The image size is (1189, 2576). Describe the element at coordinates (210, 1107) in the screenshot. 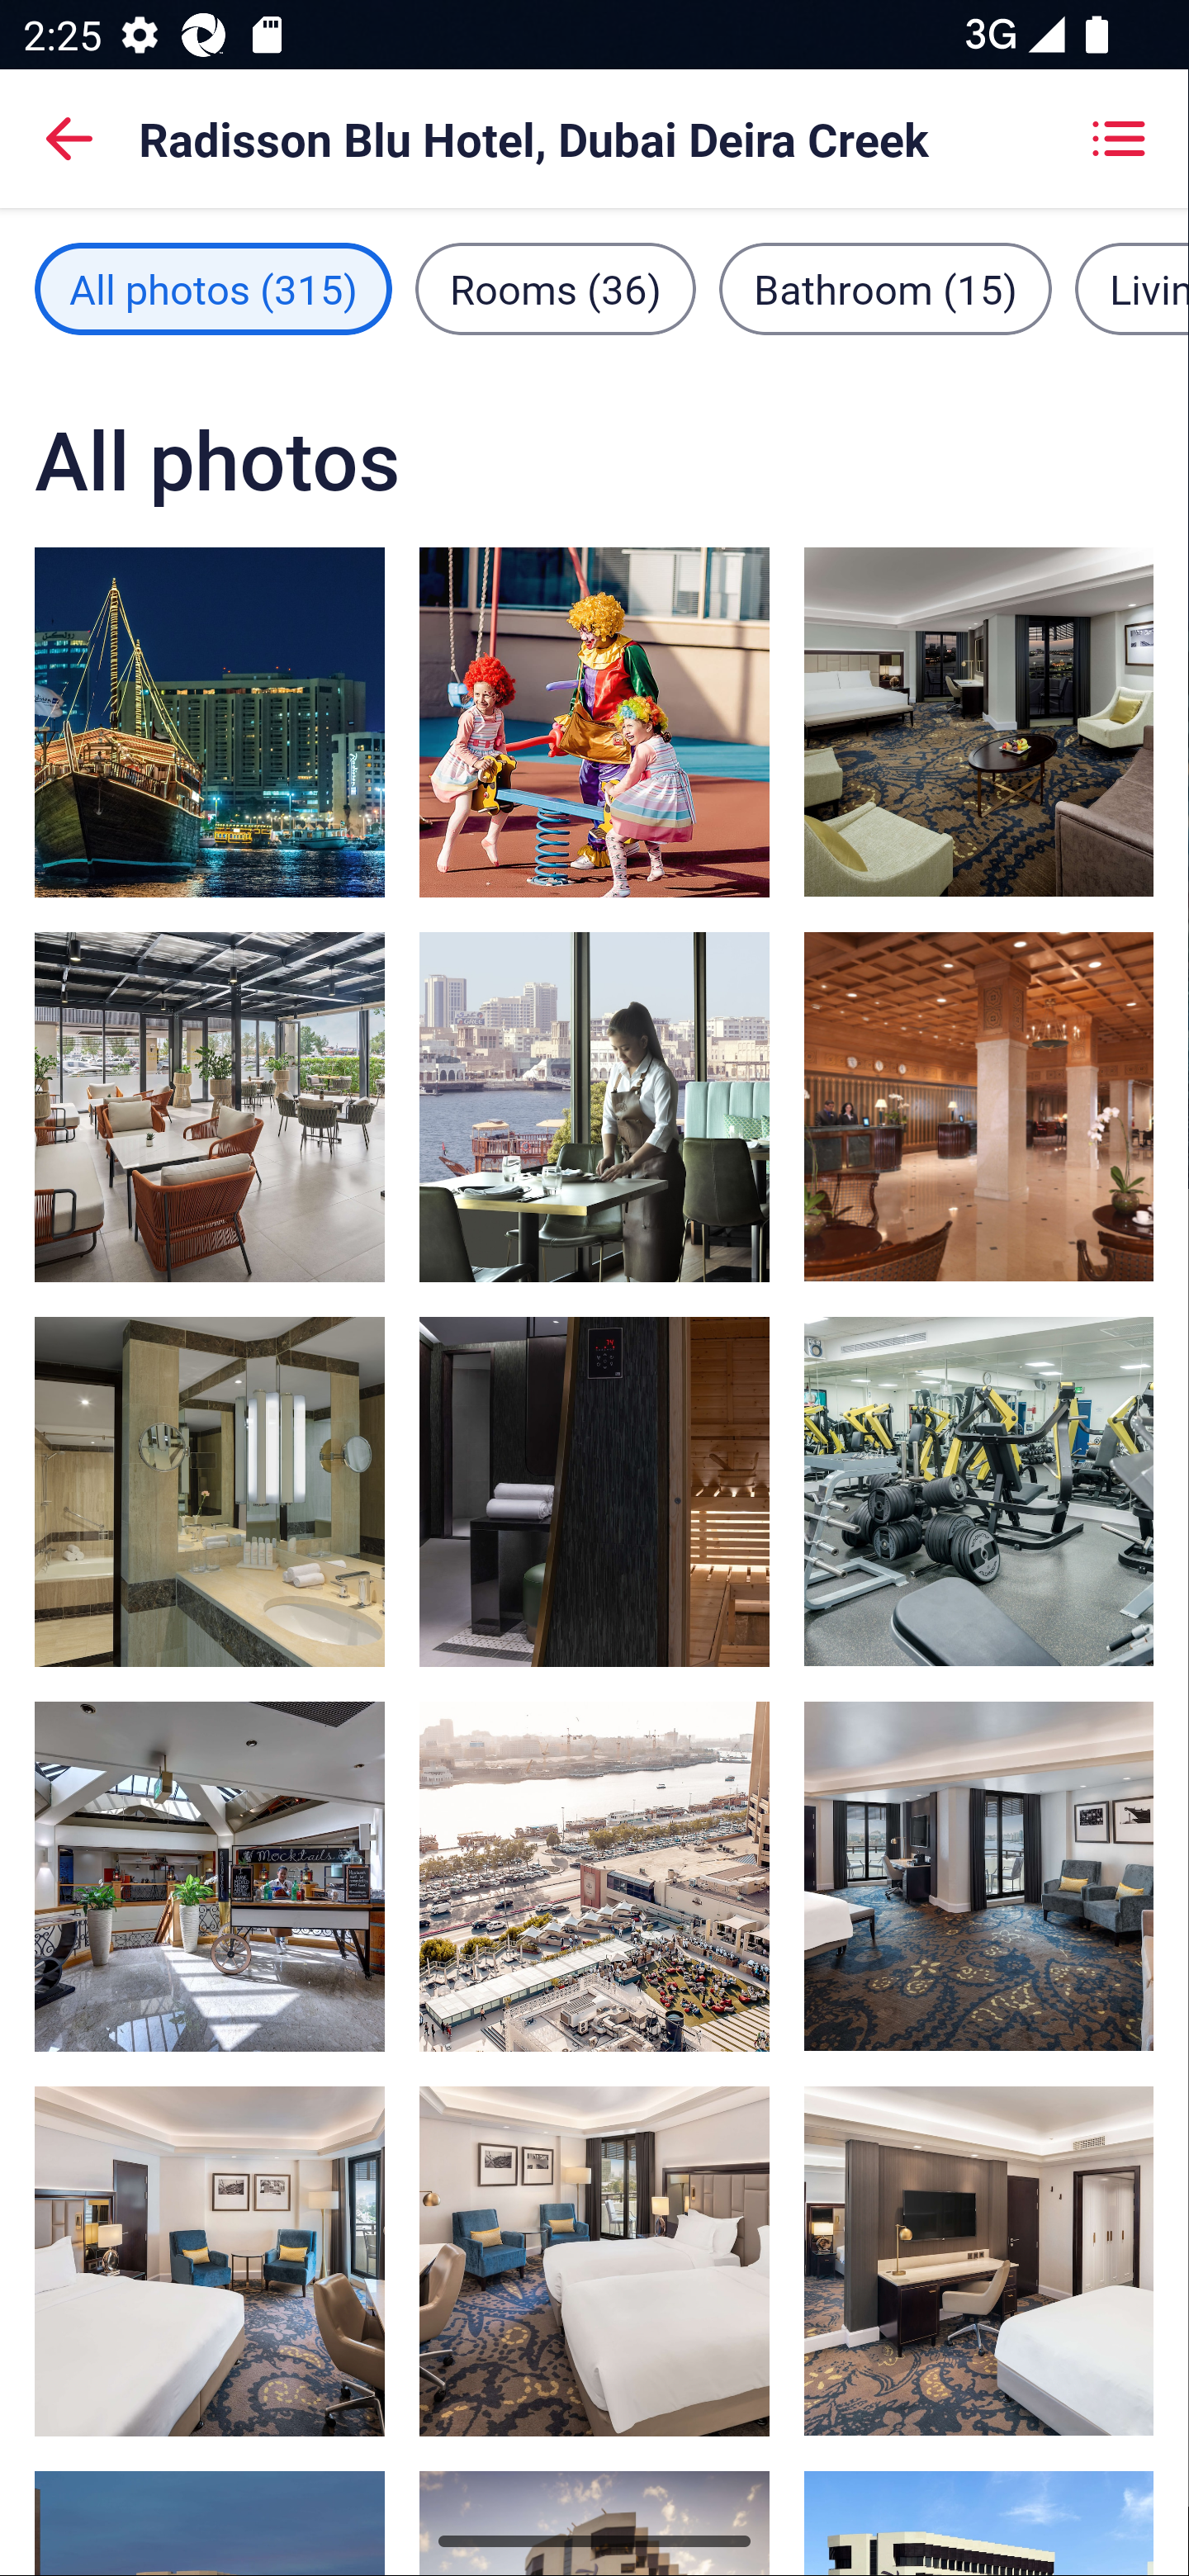

I see `Cafe, image` at that location.